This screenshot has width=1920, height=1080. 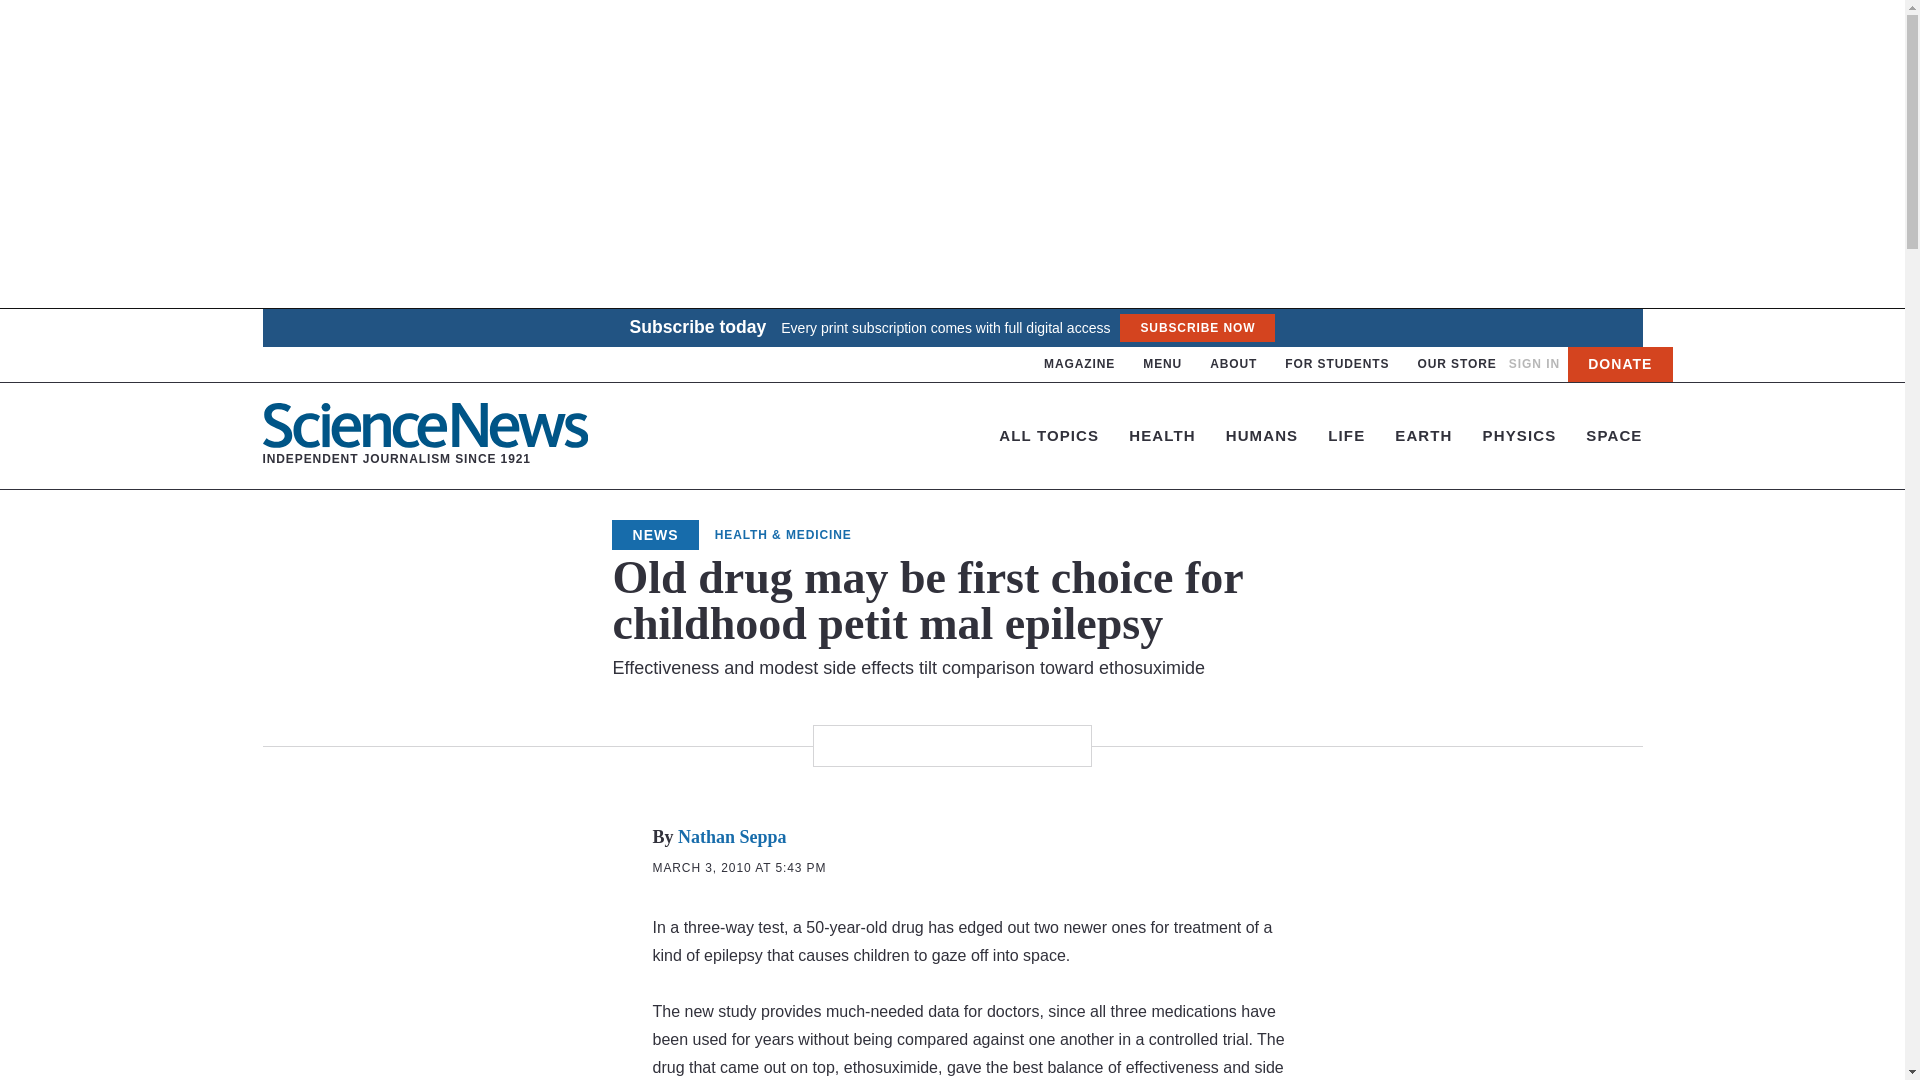 I want to click on ALL TOPICS, so click(x=424, y=435).